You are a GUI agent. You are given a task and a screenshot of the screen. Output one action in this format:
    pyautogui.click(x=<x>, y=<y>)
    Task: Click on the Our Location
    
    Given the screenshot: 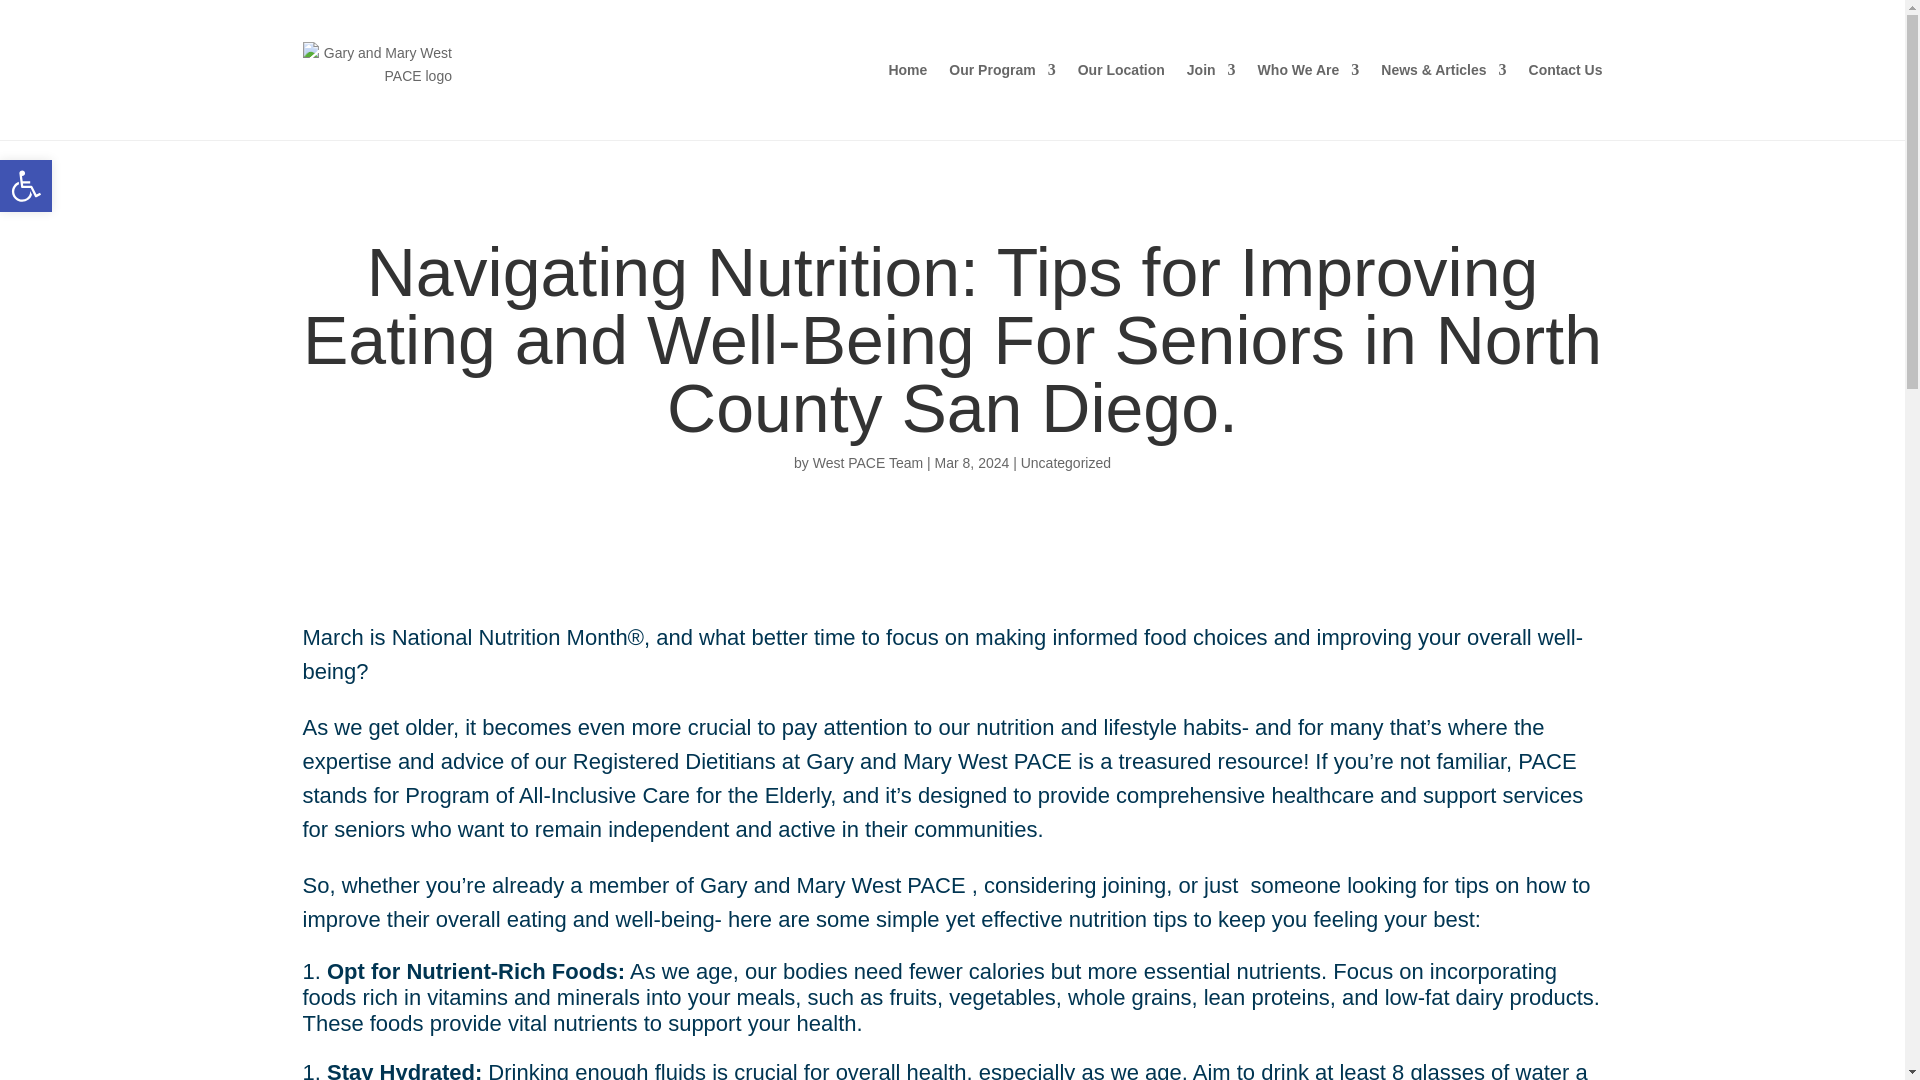 What is the action you would take?
    pyautogui.click(x=26, y=185)
    